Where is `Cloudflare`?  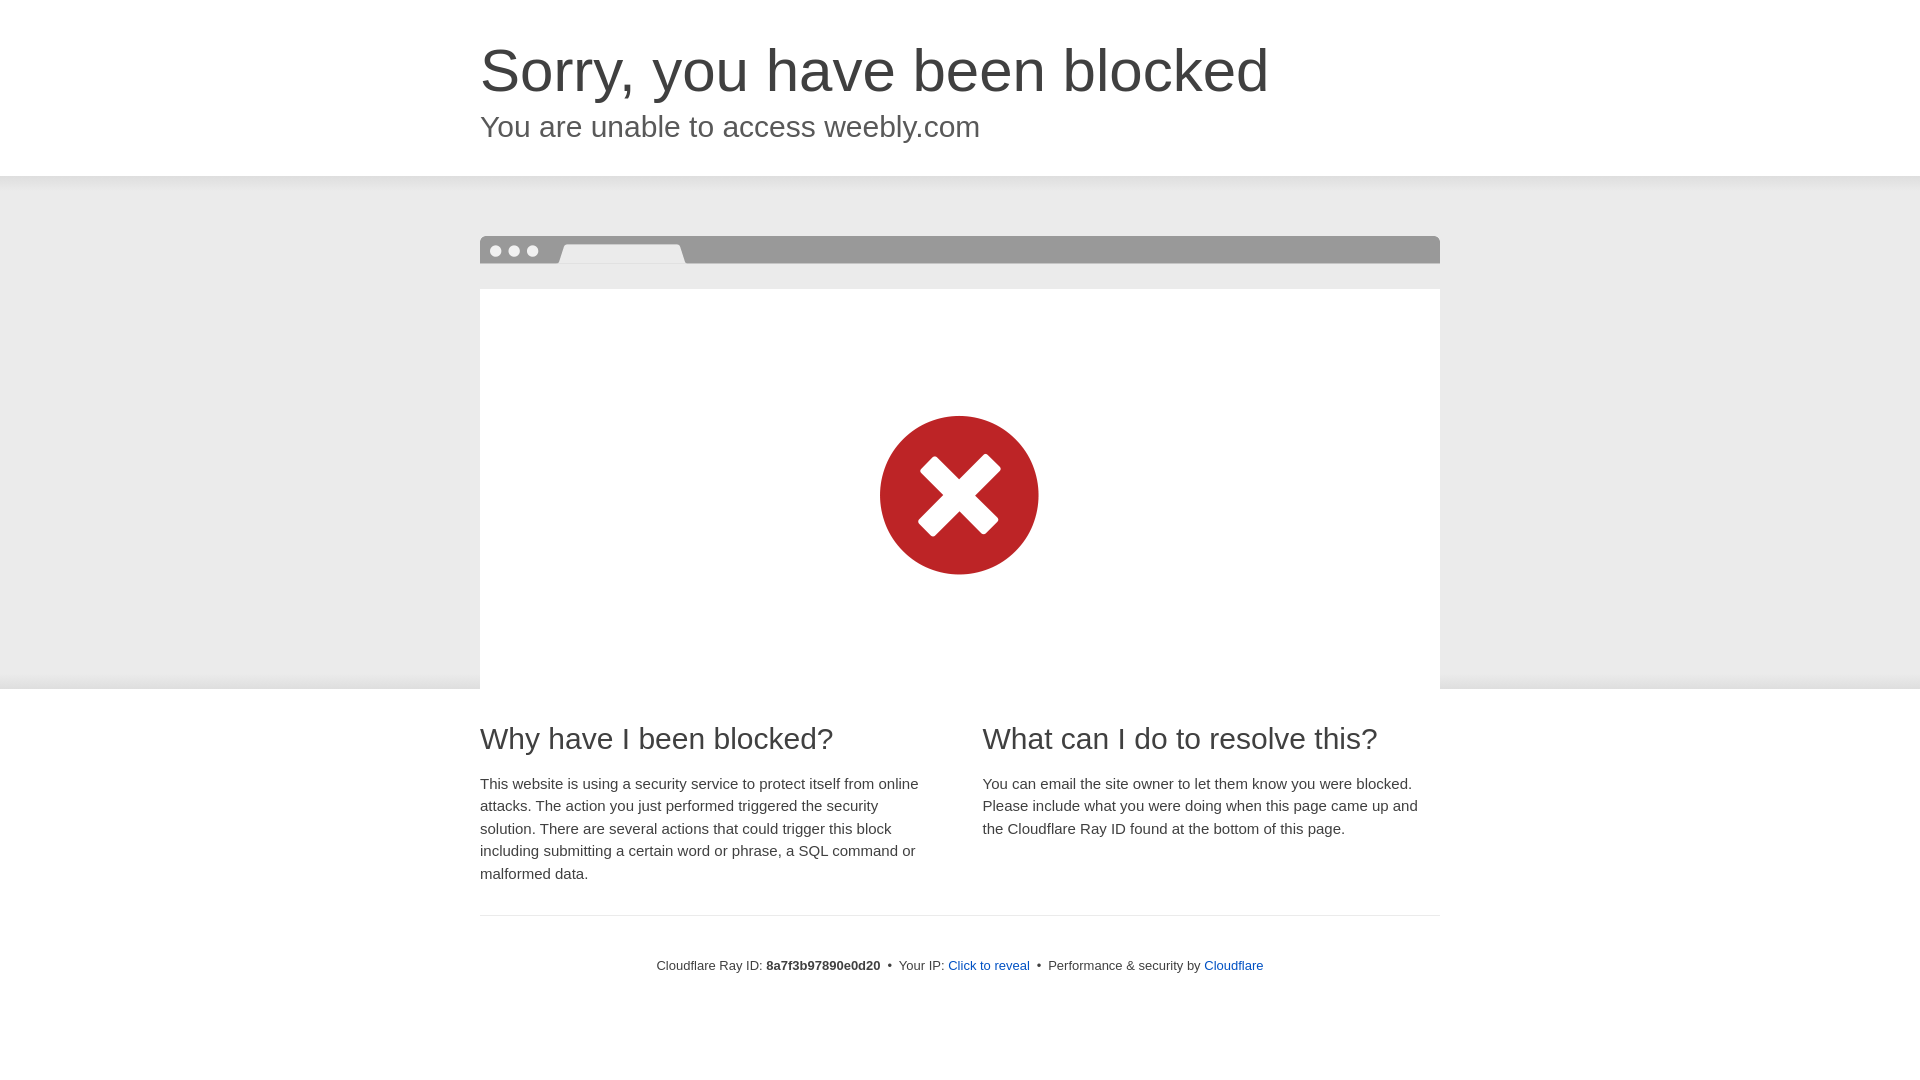
Cloudflare is located at coordinates (1233, 965).